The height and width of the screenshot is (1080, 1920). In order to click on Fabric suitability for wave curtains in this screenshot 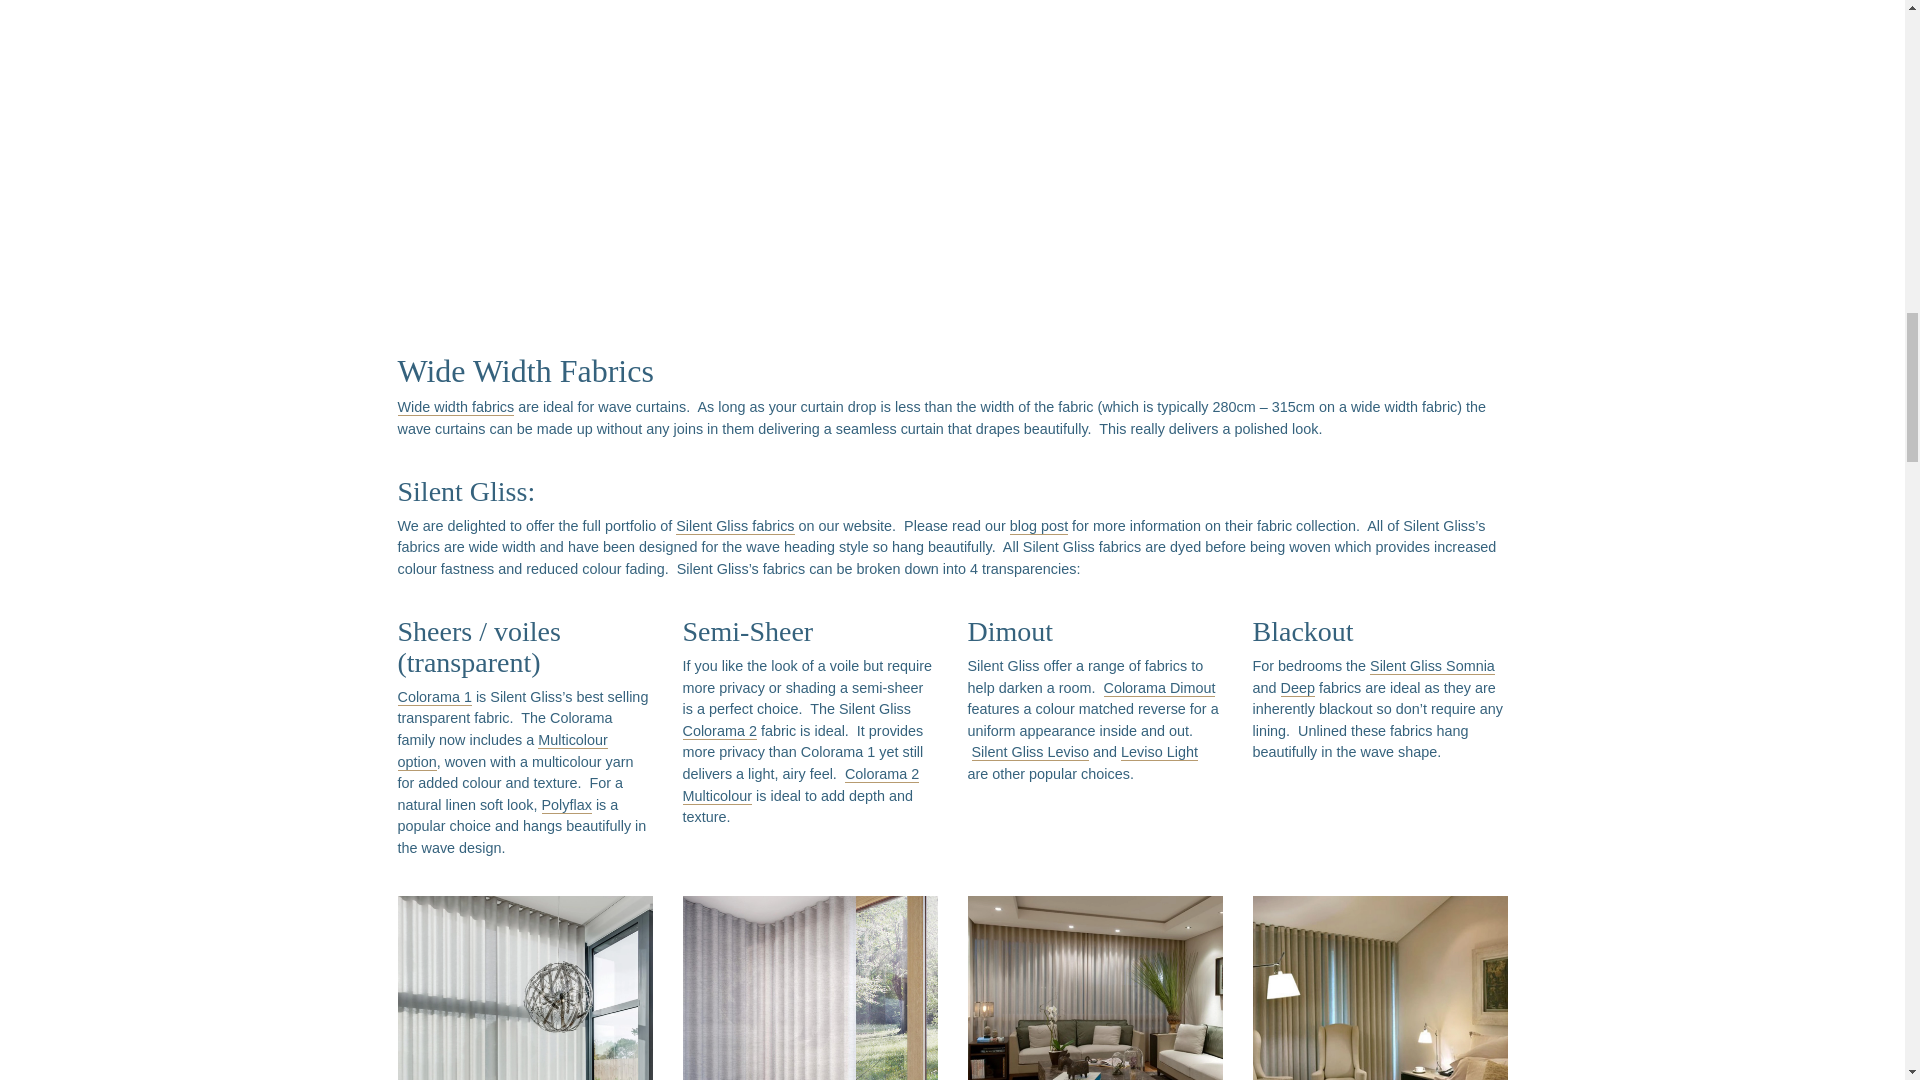, I will do `click(718, 156)`.